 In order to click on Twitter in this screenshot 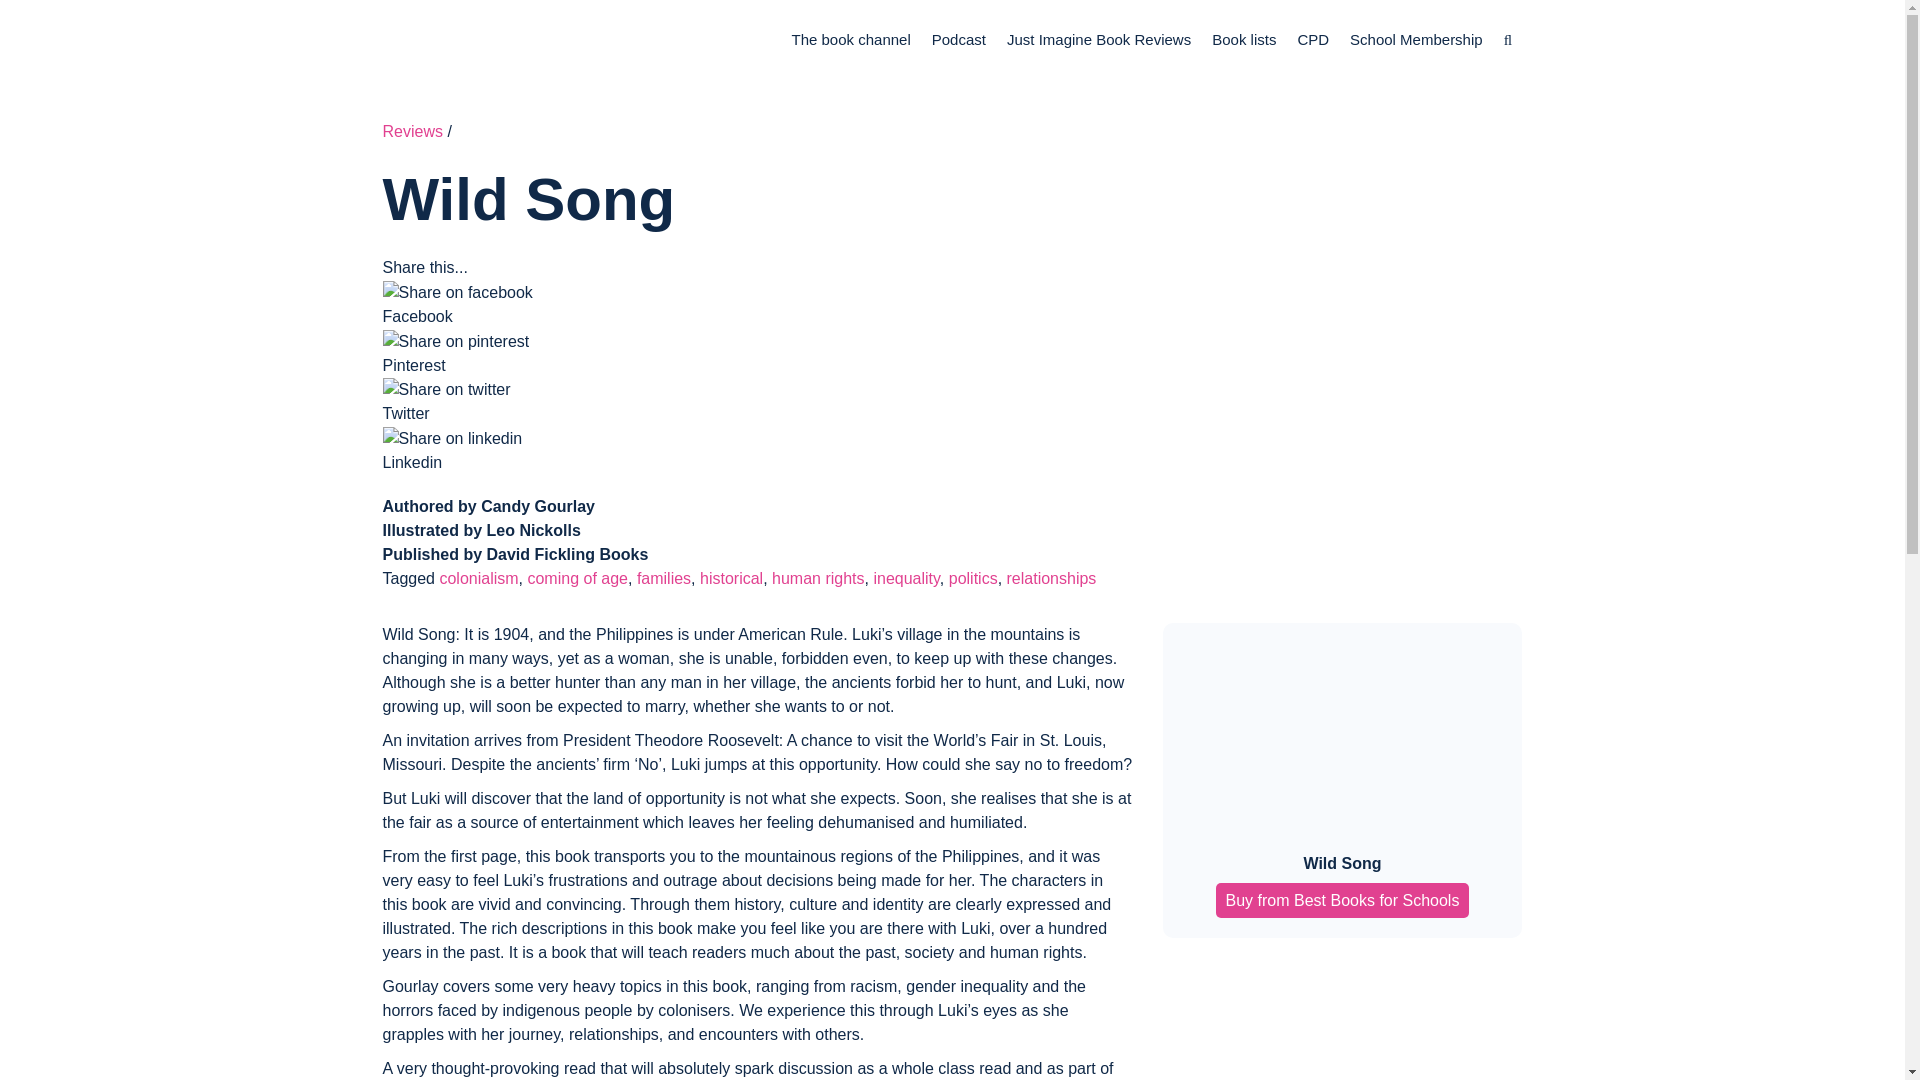, I will do `click(757, 413)`.